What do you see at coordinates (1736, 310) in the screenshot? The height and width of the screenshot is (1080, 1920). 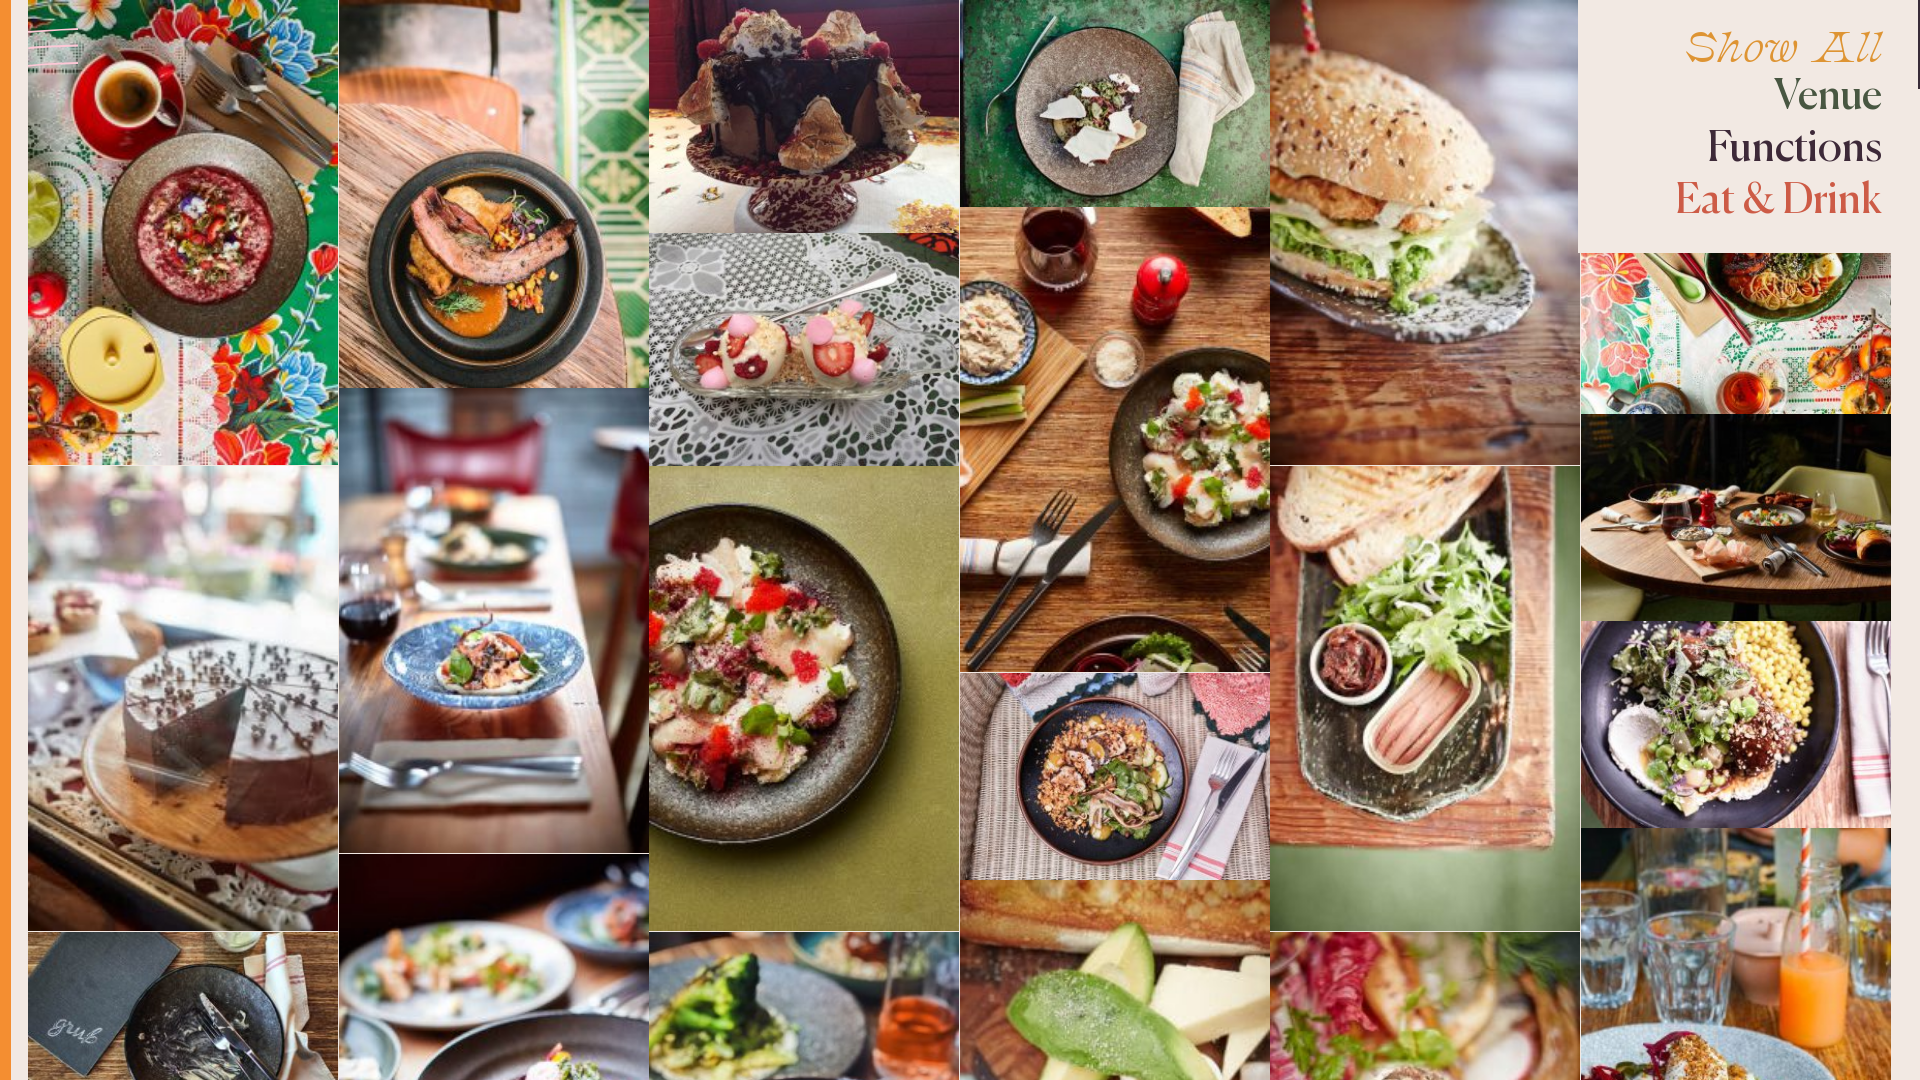 I see `landscape_food_-99` at bounding box center [1736, 310].